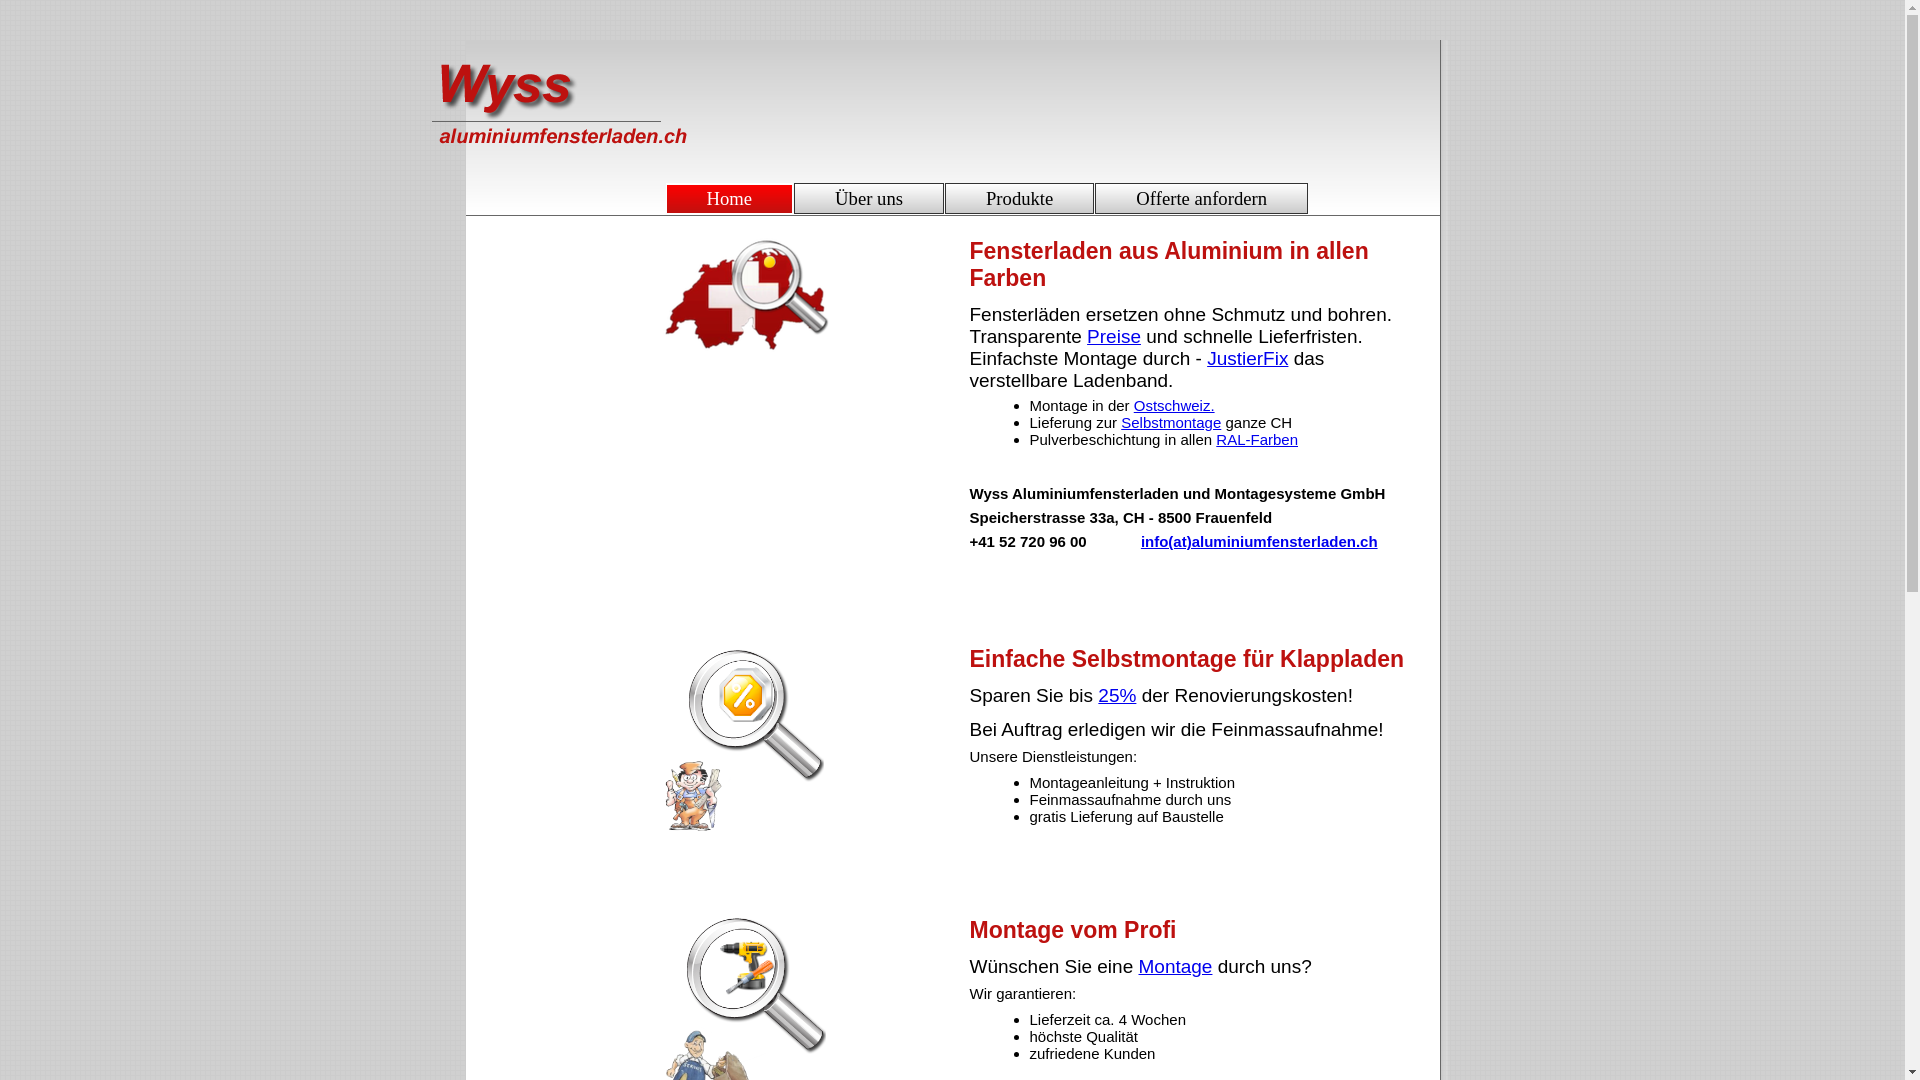 The height and width of the screenshot is (1080, 1920). What do you see at coordinates (1174, 406) in the screenshot?
I see `Ostschweiz.` at bounding box center [1174, 406].